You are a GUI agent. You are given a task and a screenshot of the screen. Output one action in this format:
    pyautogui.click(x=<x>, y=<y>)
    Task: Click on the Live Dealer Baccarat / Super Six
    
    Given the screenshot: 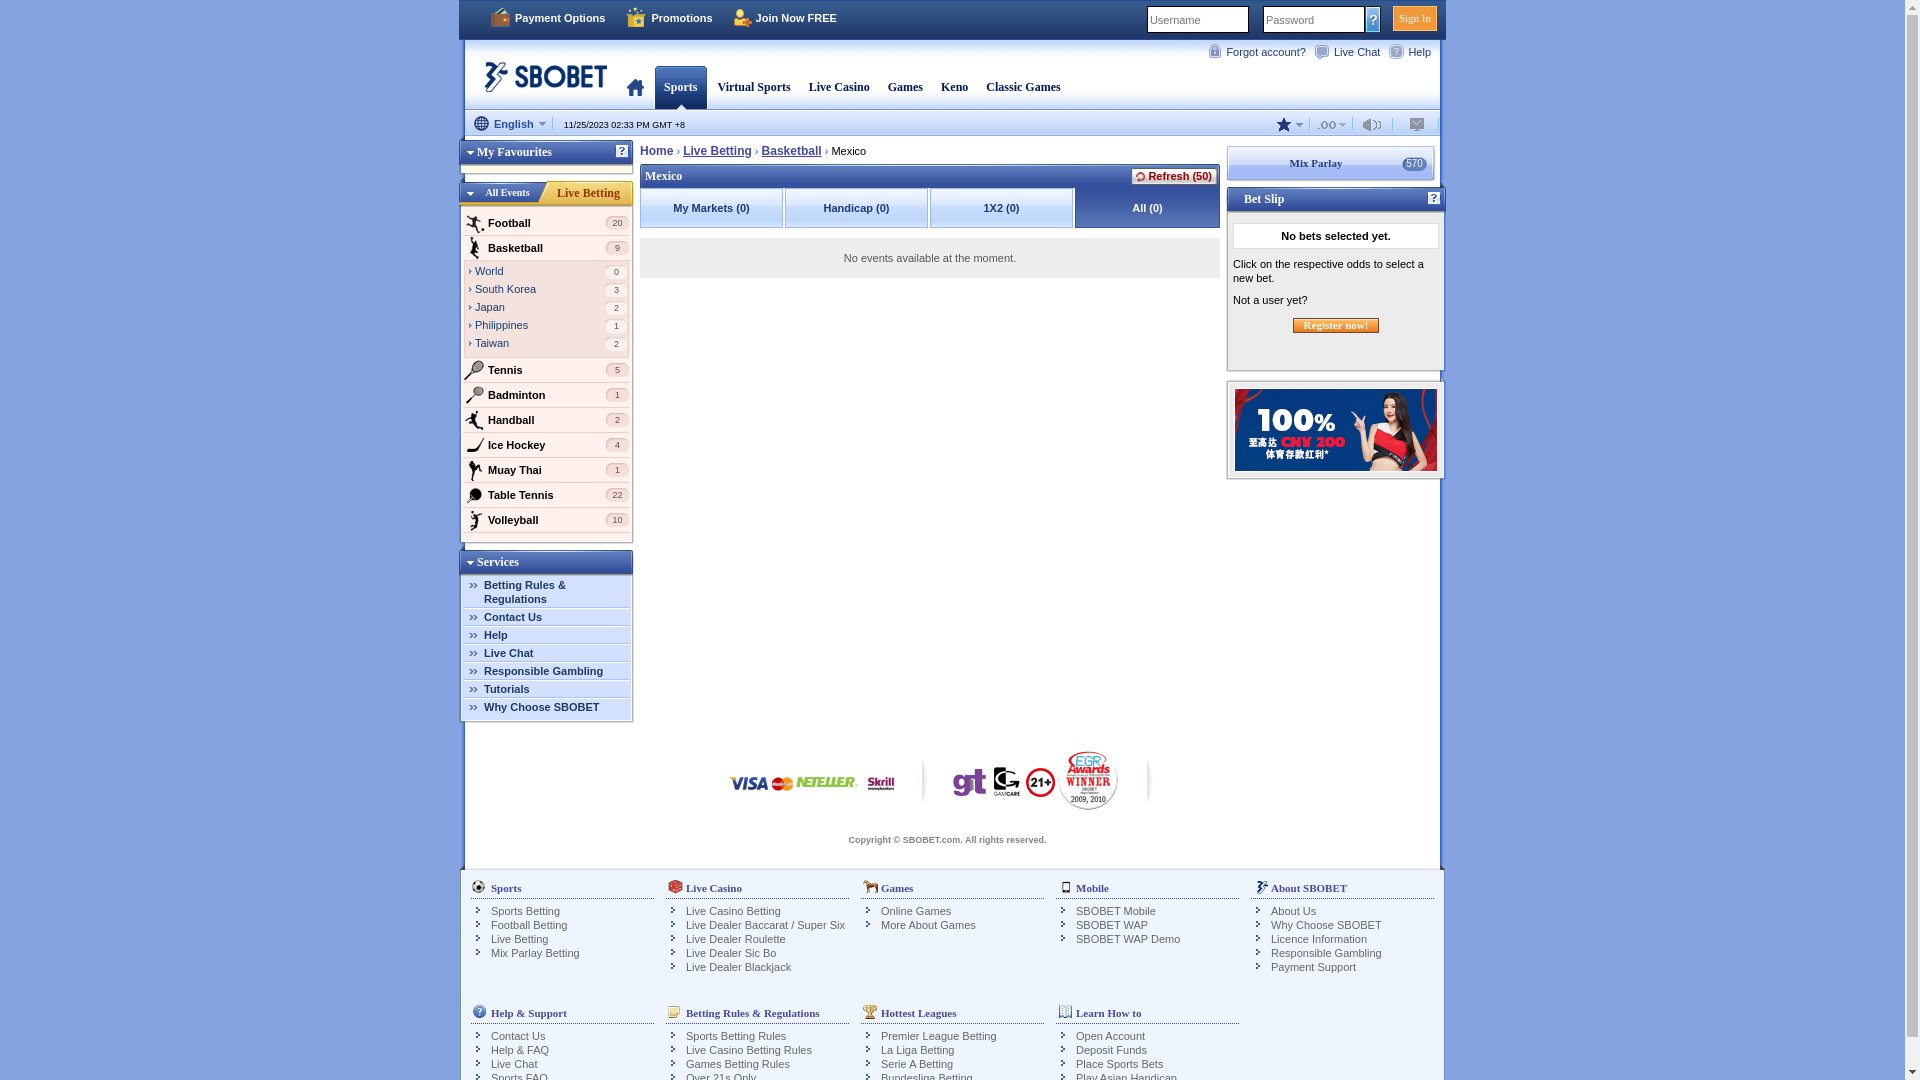 What is the action you would take?
    pyautogui.click(x=766, y=925)
    